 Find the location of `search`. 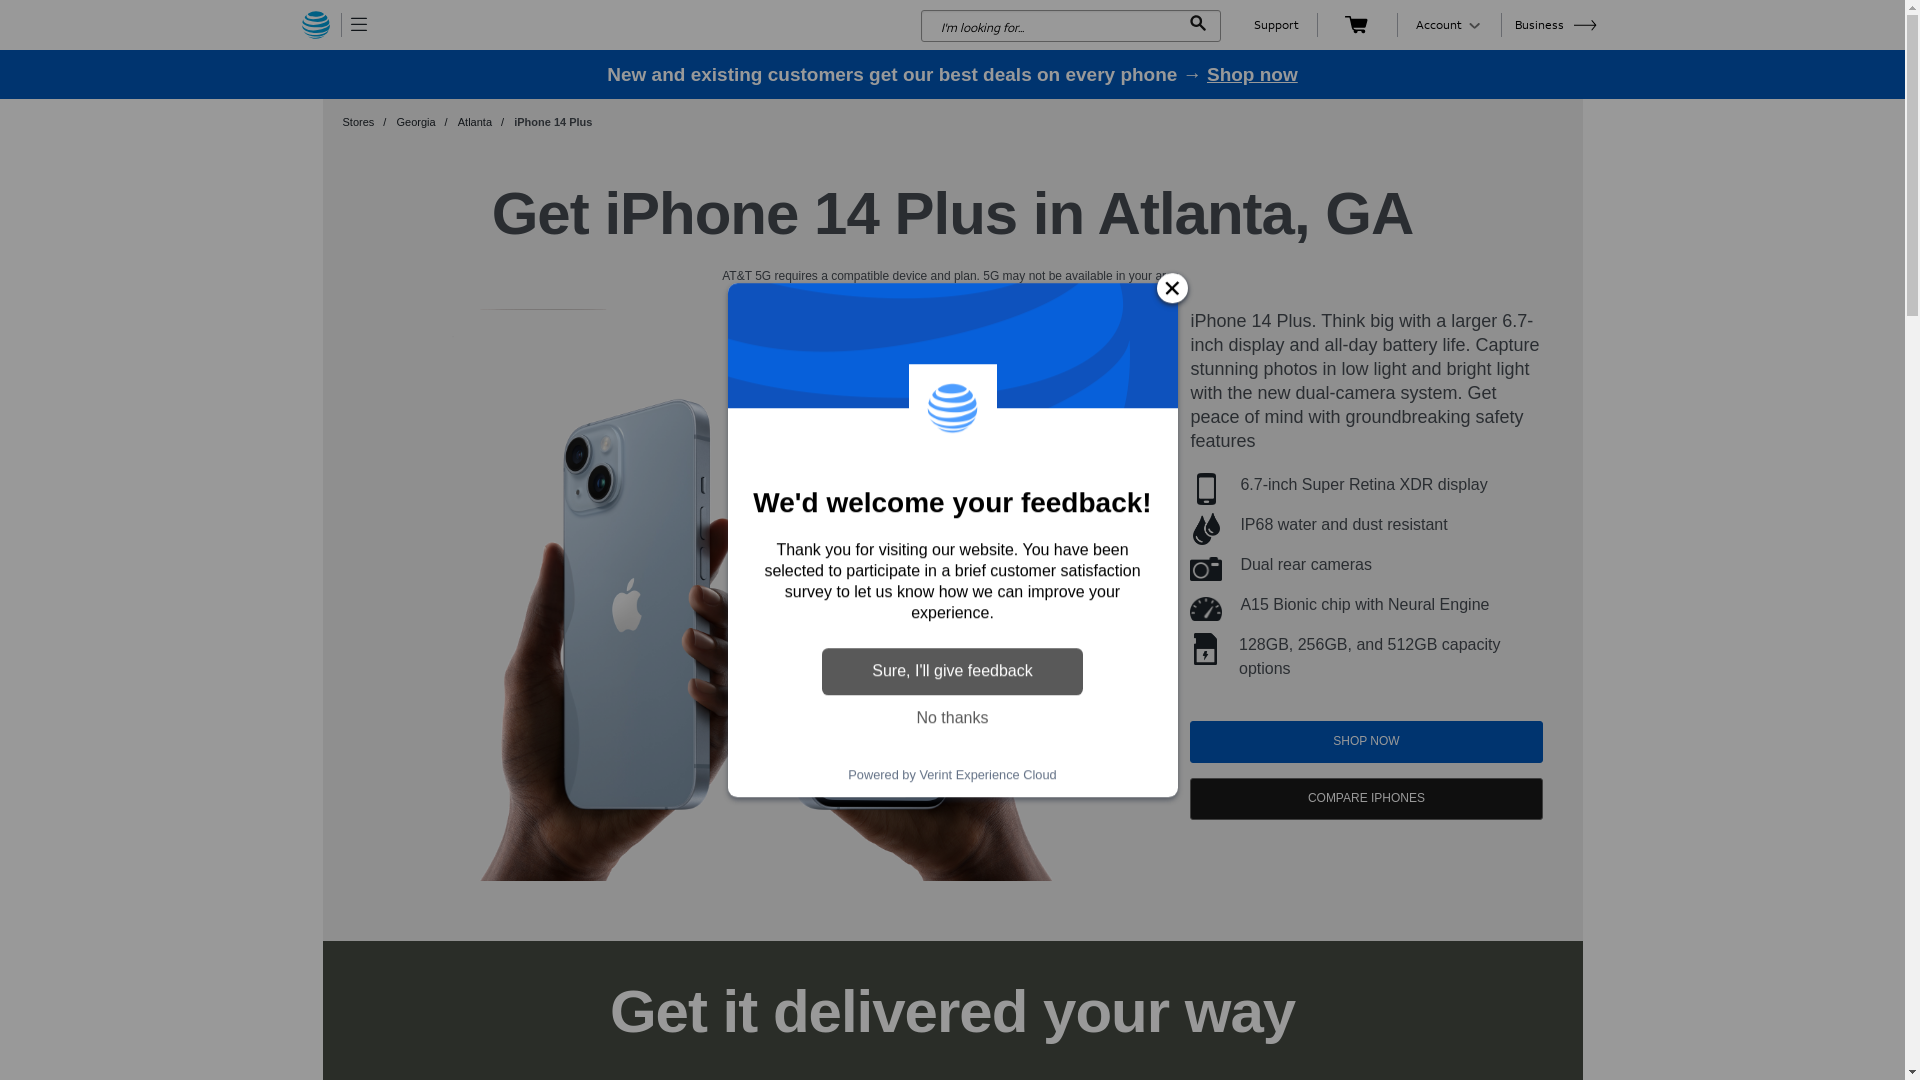

search is located at coordinates (1069, 26).